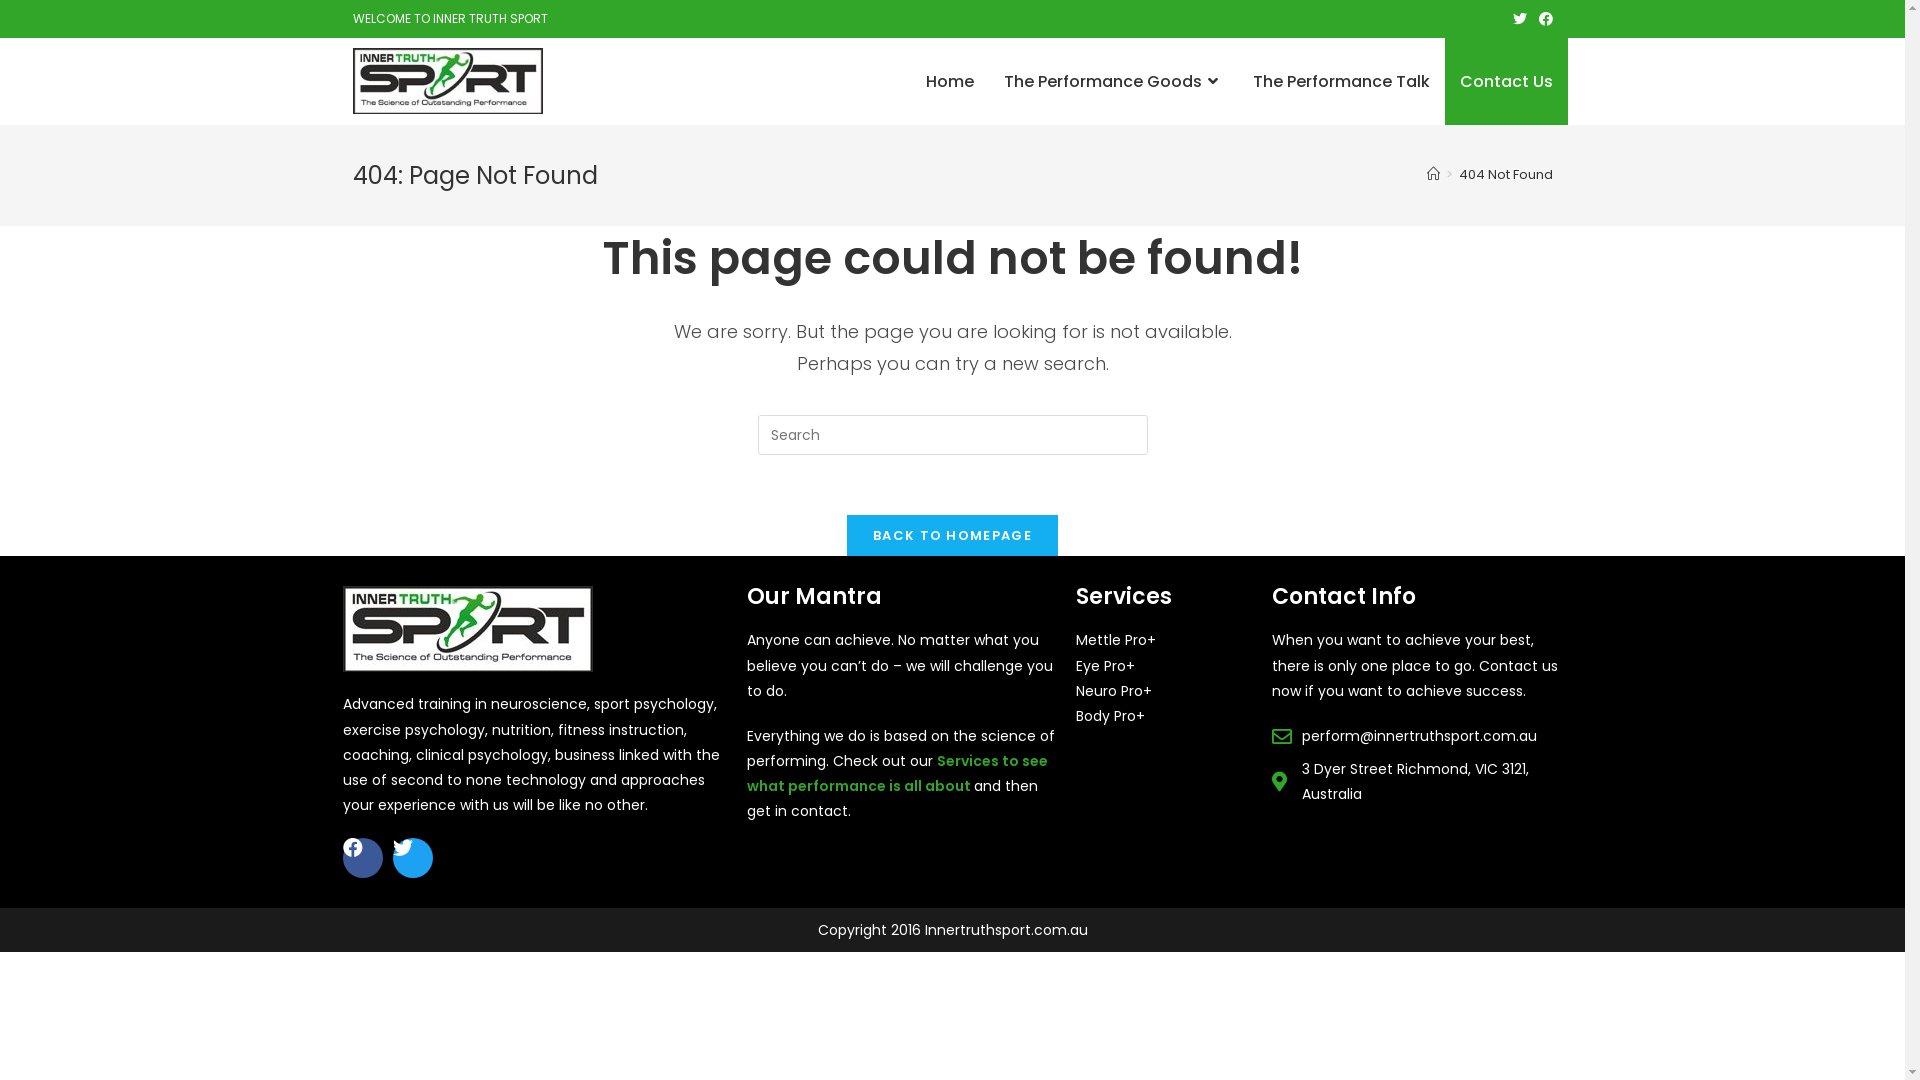  I want to click on 404 Not Found, so click(1505, 174).